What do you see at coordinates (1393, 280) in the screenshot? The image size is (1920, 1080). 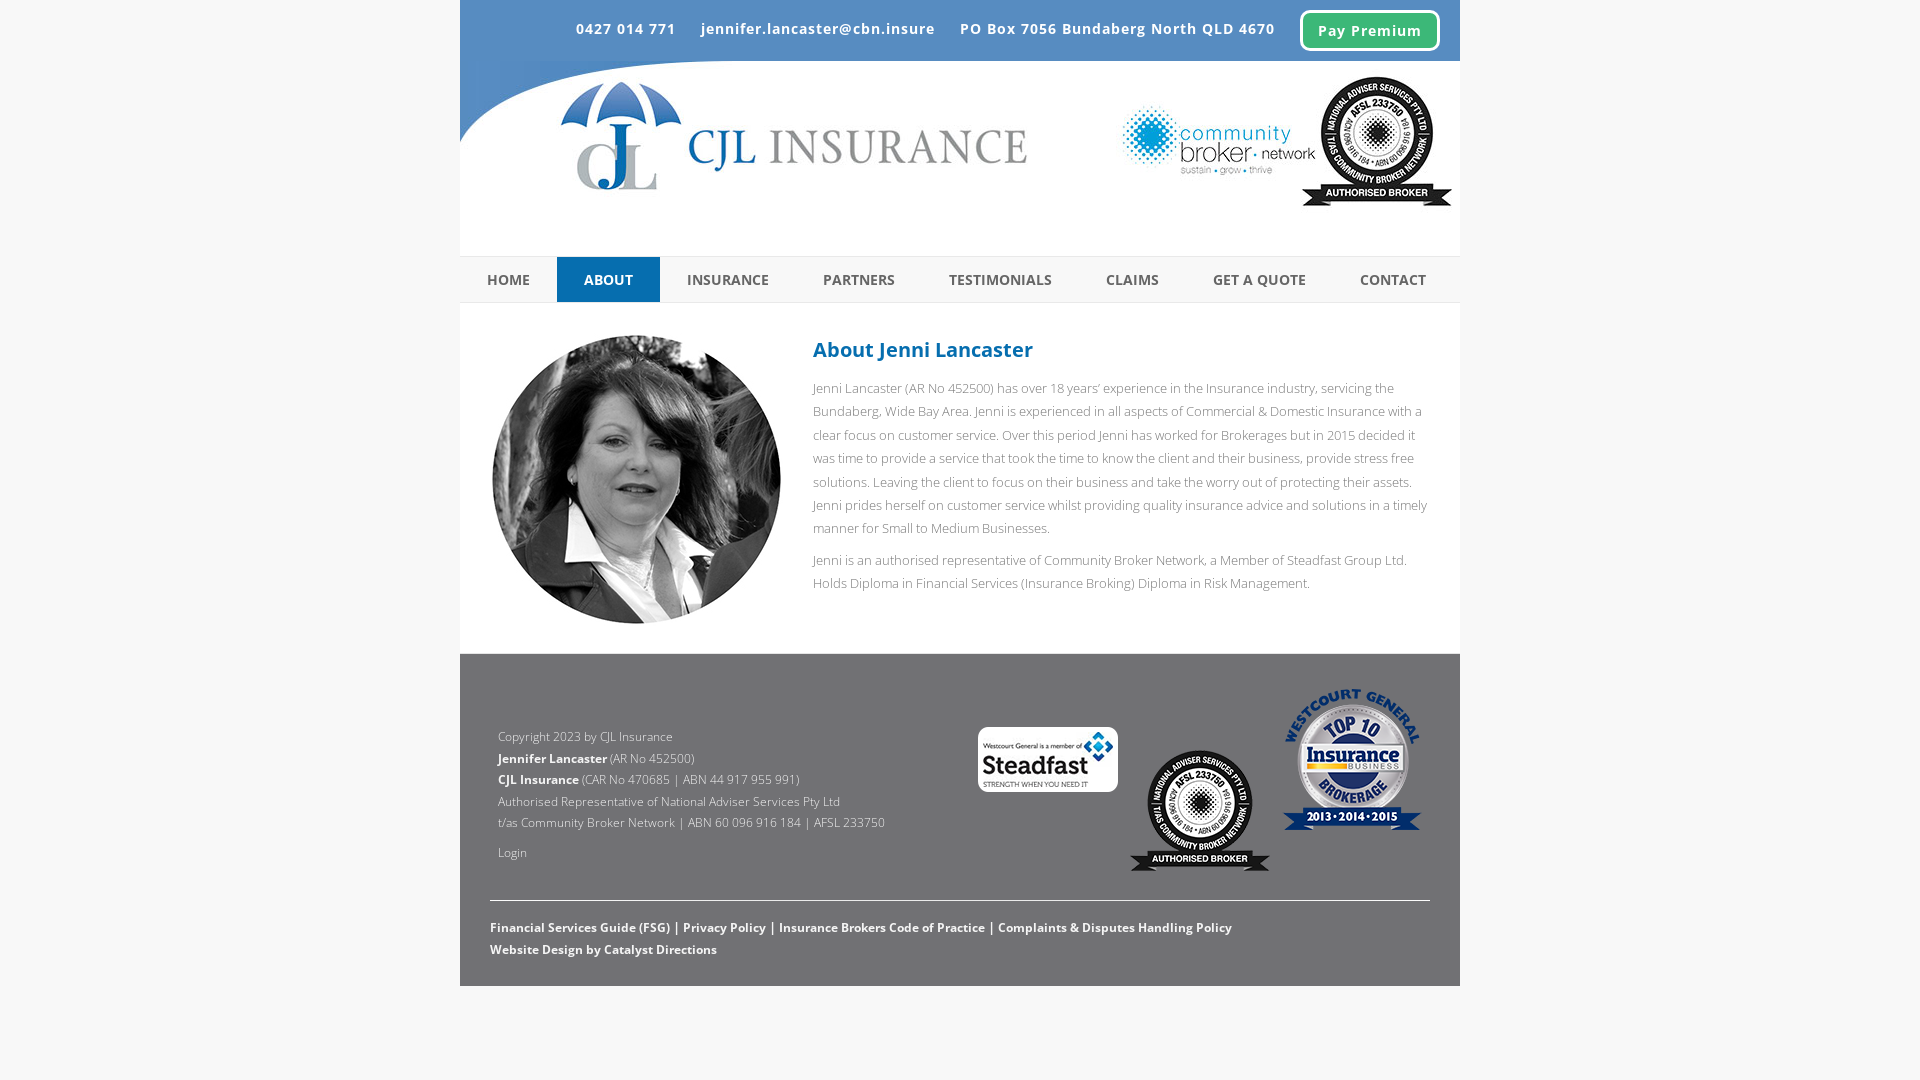 I see `CONTACT` at bounding box center [1393, 280].